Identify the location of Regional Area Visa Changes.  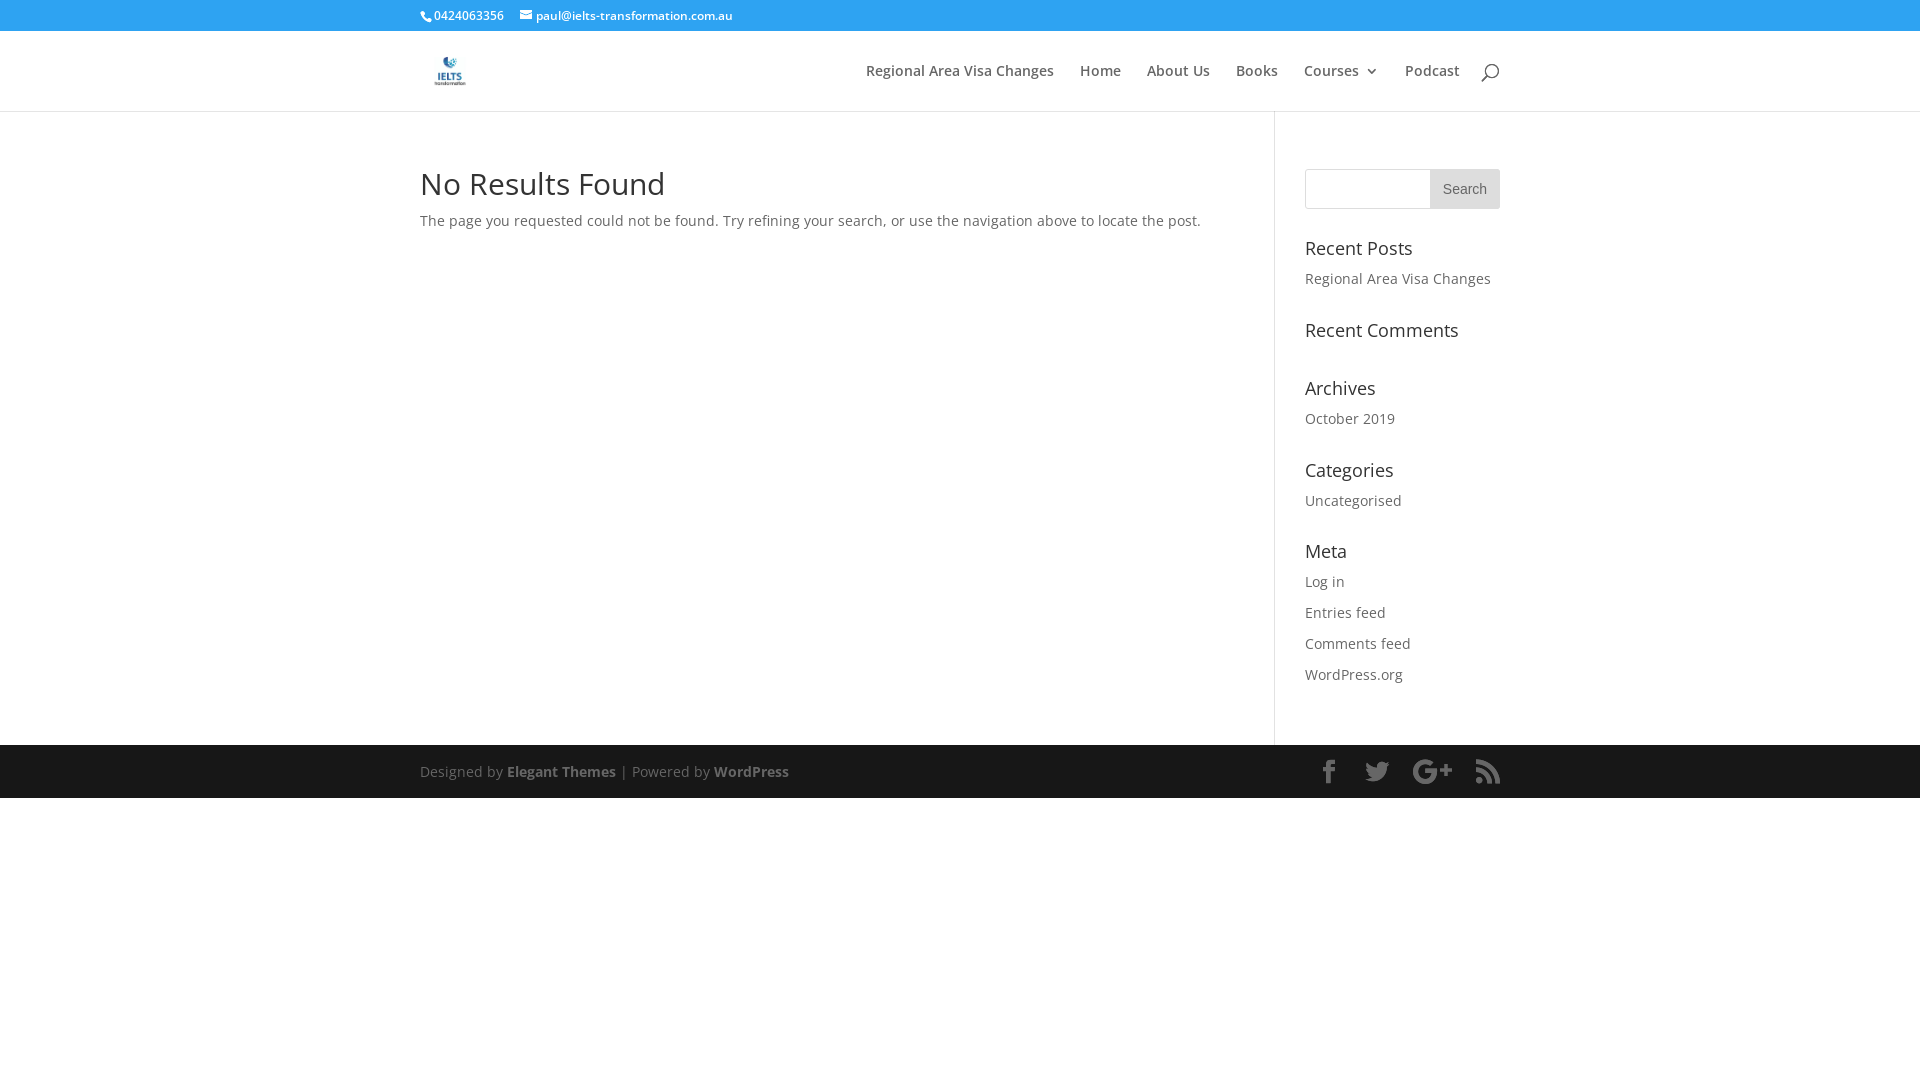
(960, 88).